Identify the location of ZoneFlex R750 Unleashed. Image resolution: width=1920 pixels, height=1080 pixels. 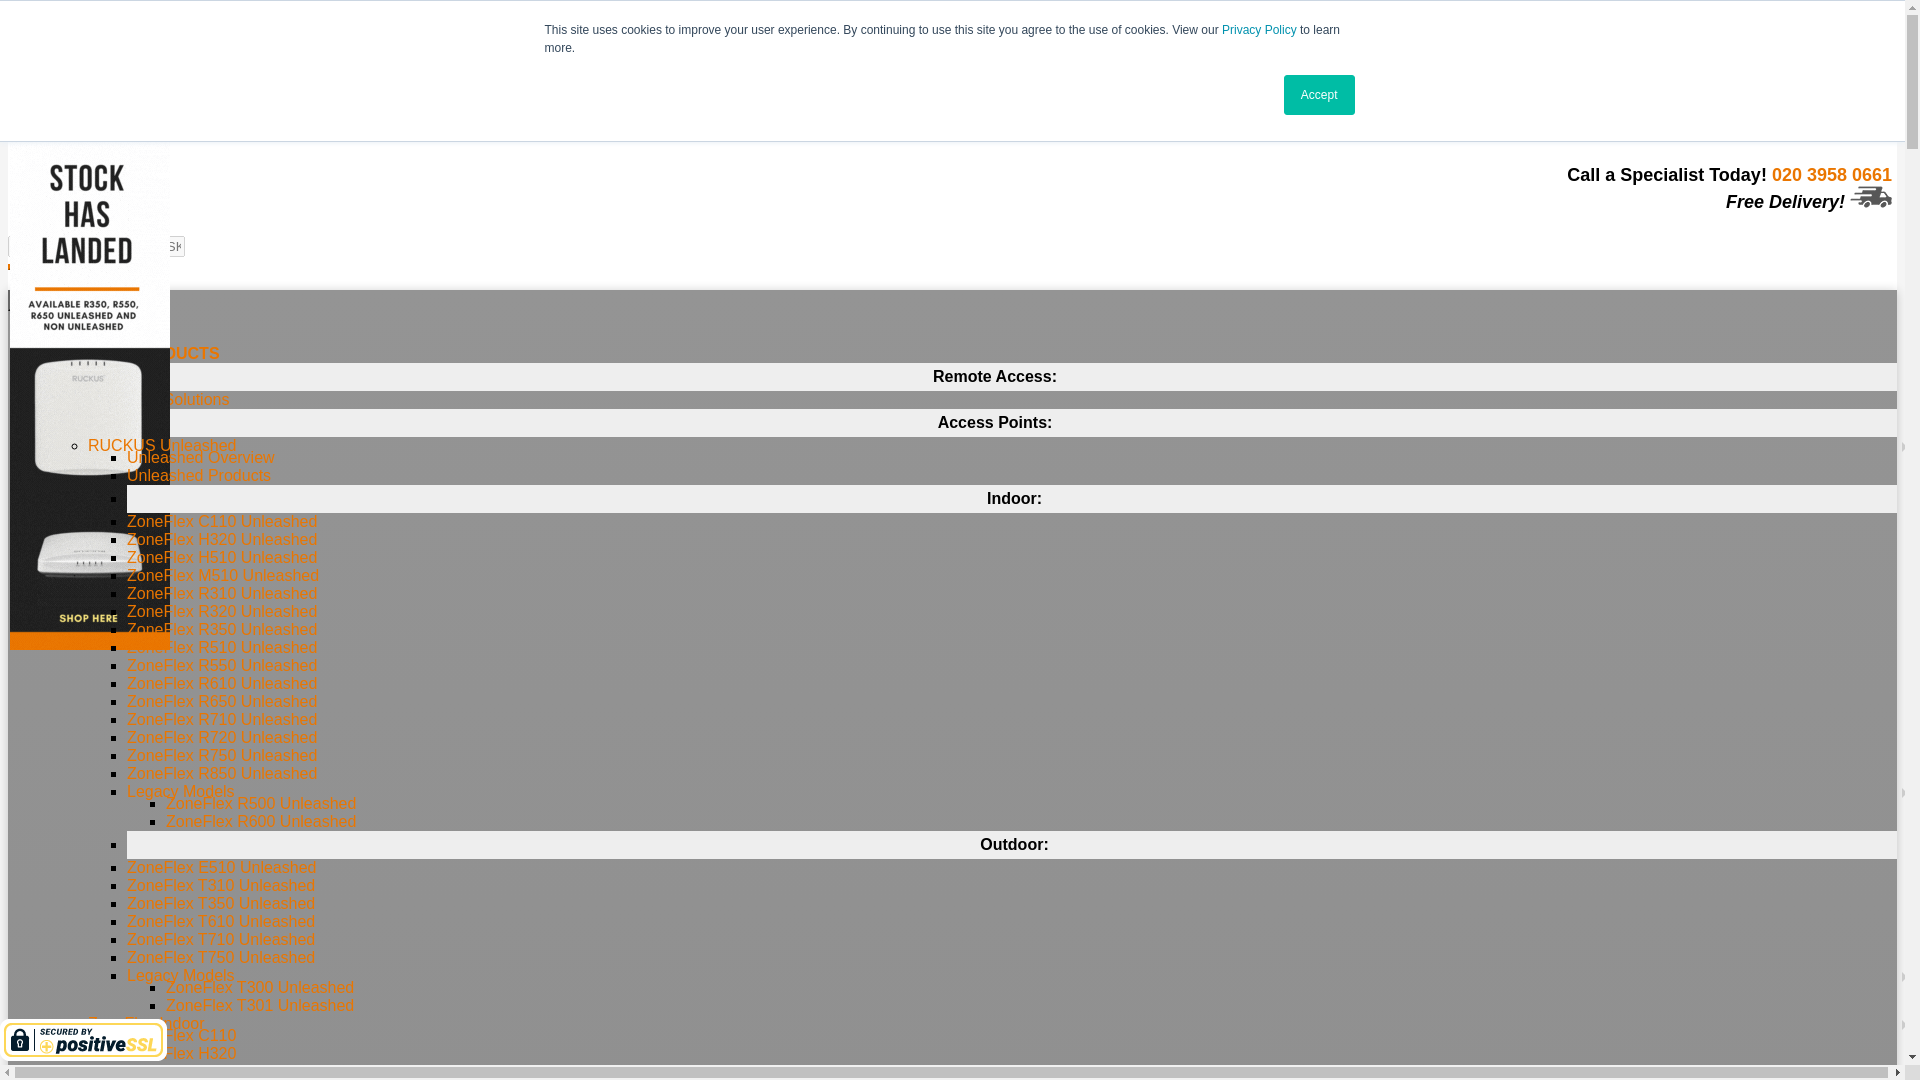
(221, 755).